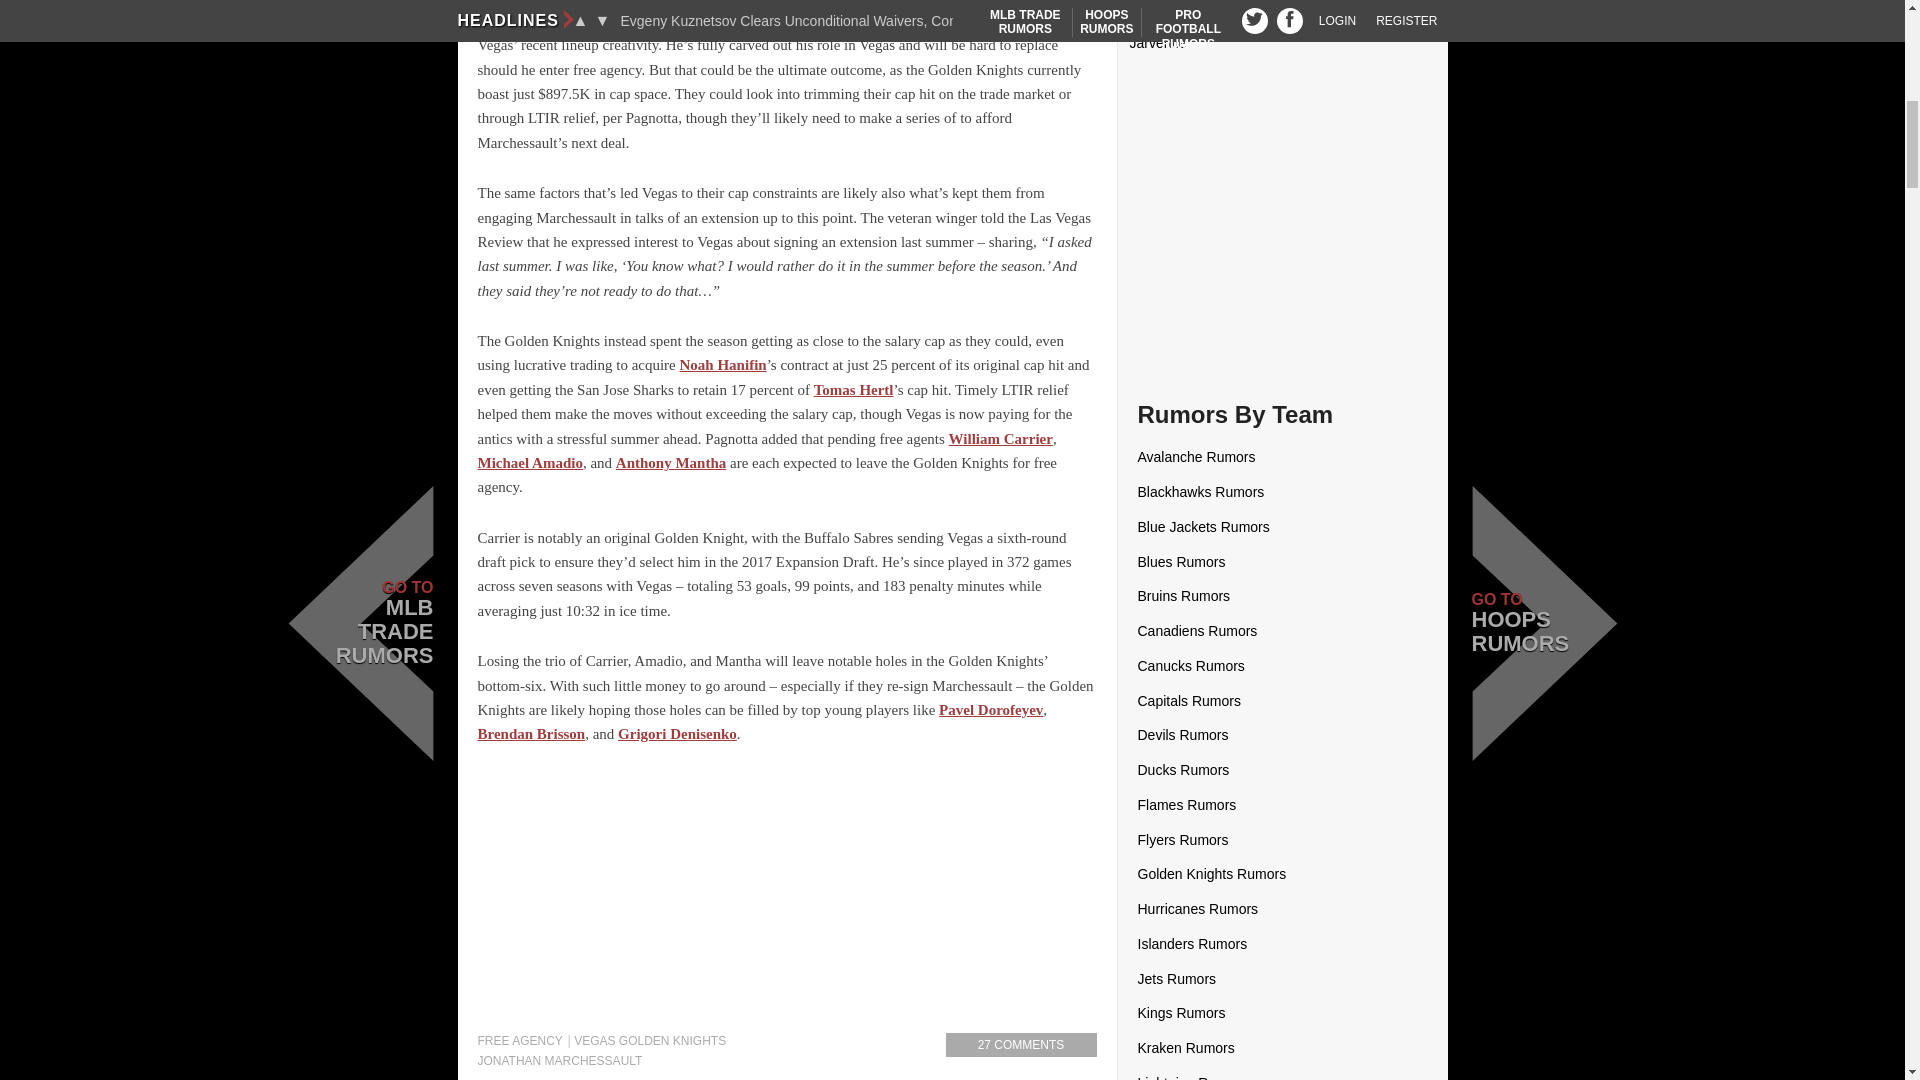 This screenshot has height=1080, width=1920. I want to click on 3rd party ad content, so click(788, 898).